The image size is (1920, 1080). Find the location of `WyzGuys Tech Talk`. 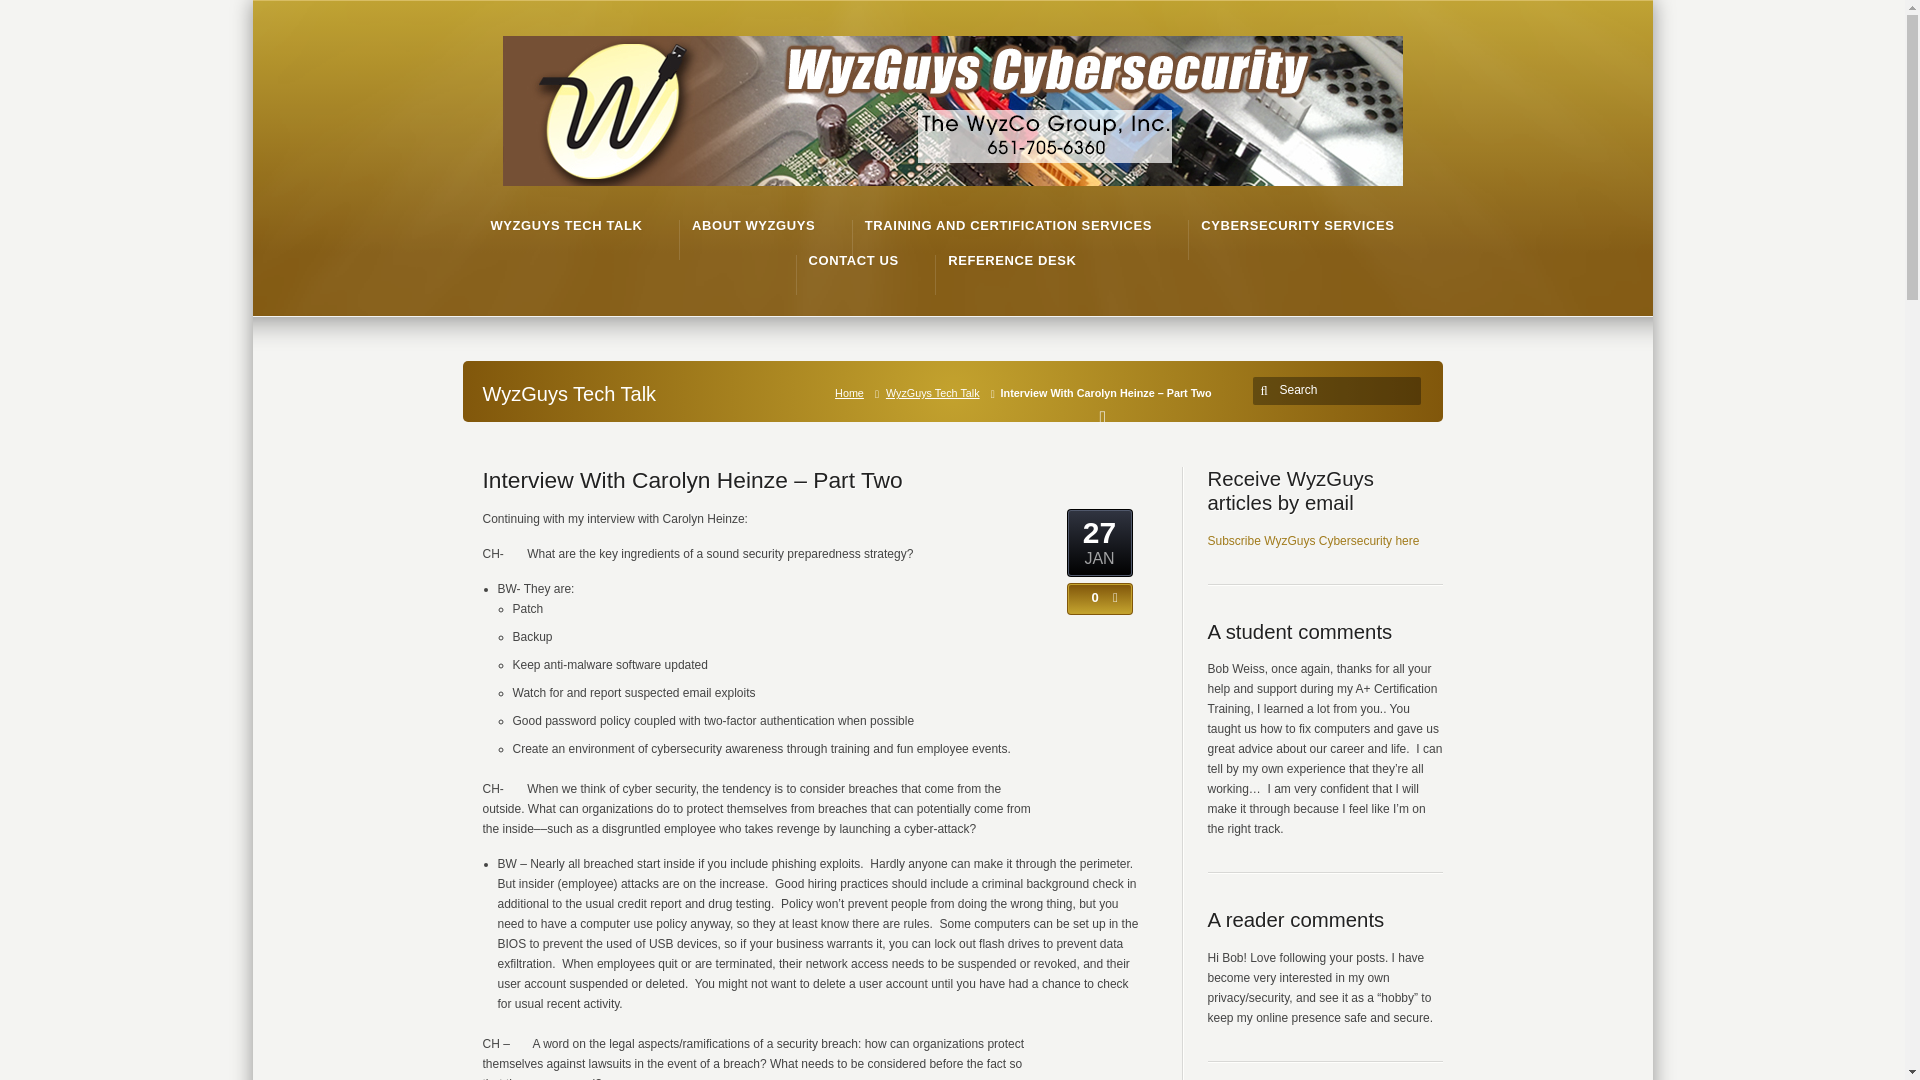

WyzGuys Tech Talk is located at coordinates (936, 392).